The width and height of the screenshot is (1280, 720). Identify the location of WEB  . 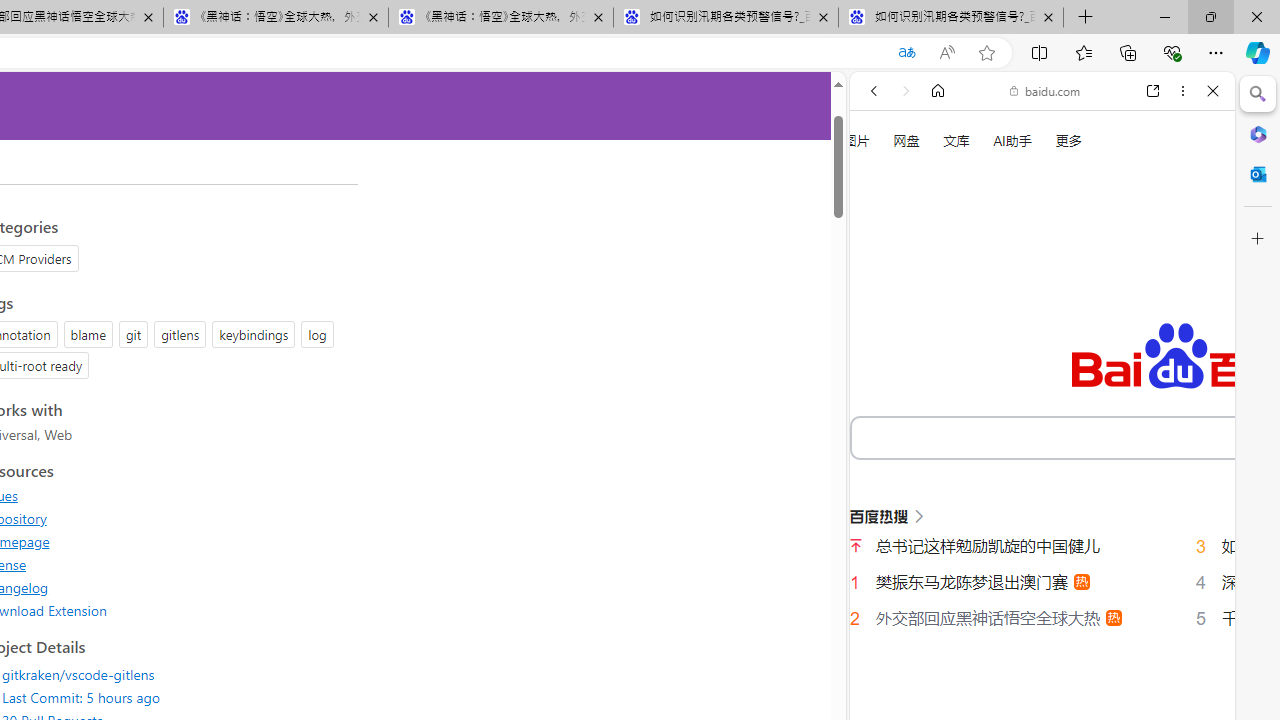
(882, 339).